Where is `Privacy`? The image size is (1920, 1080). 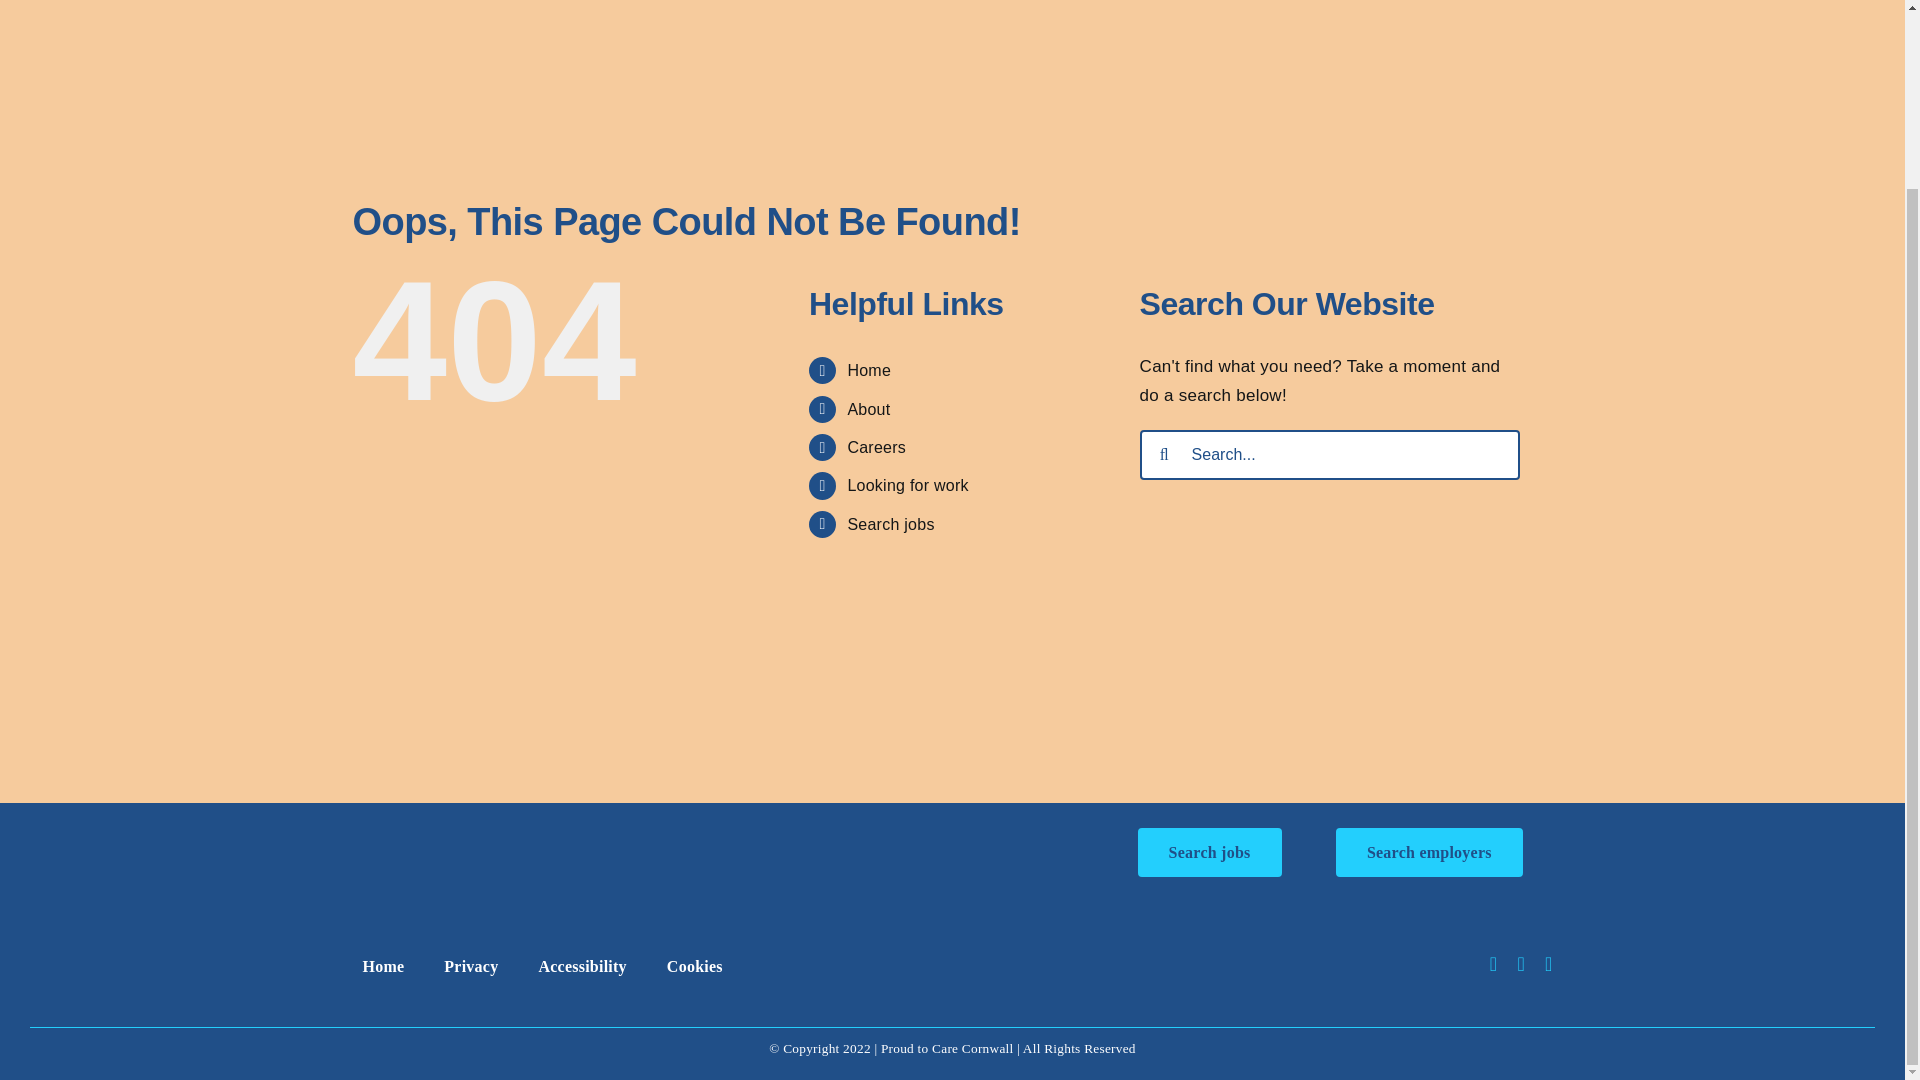 Privacy is located at coordinates (470, 969).